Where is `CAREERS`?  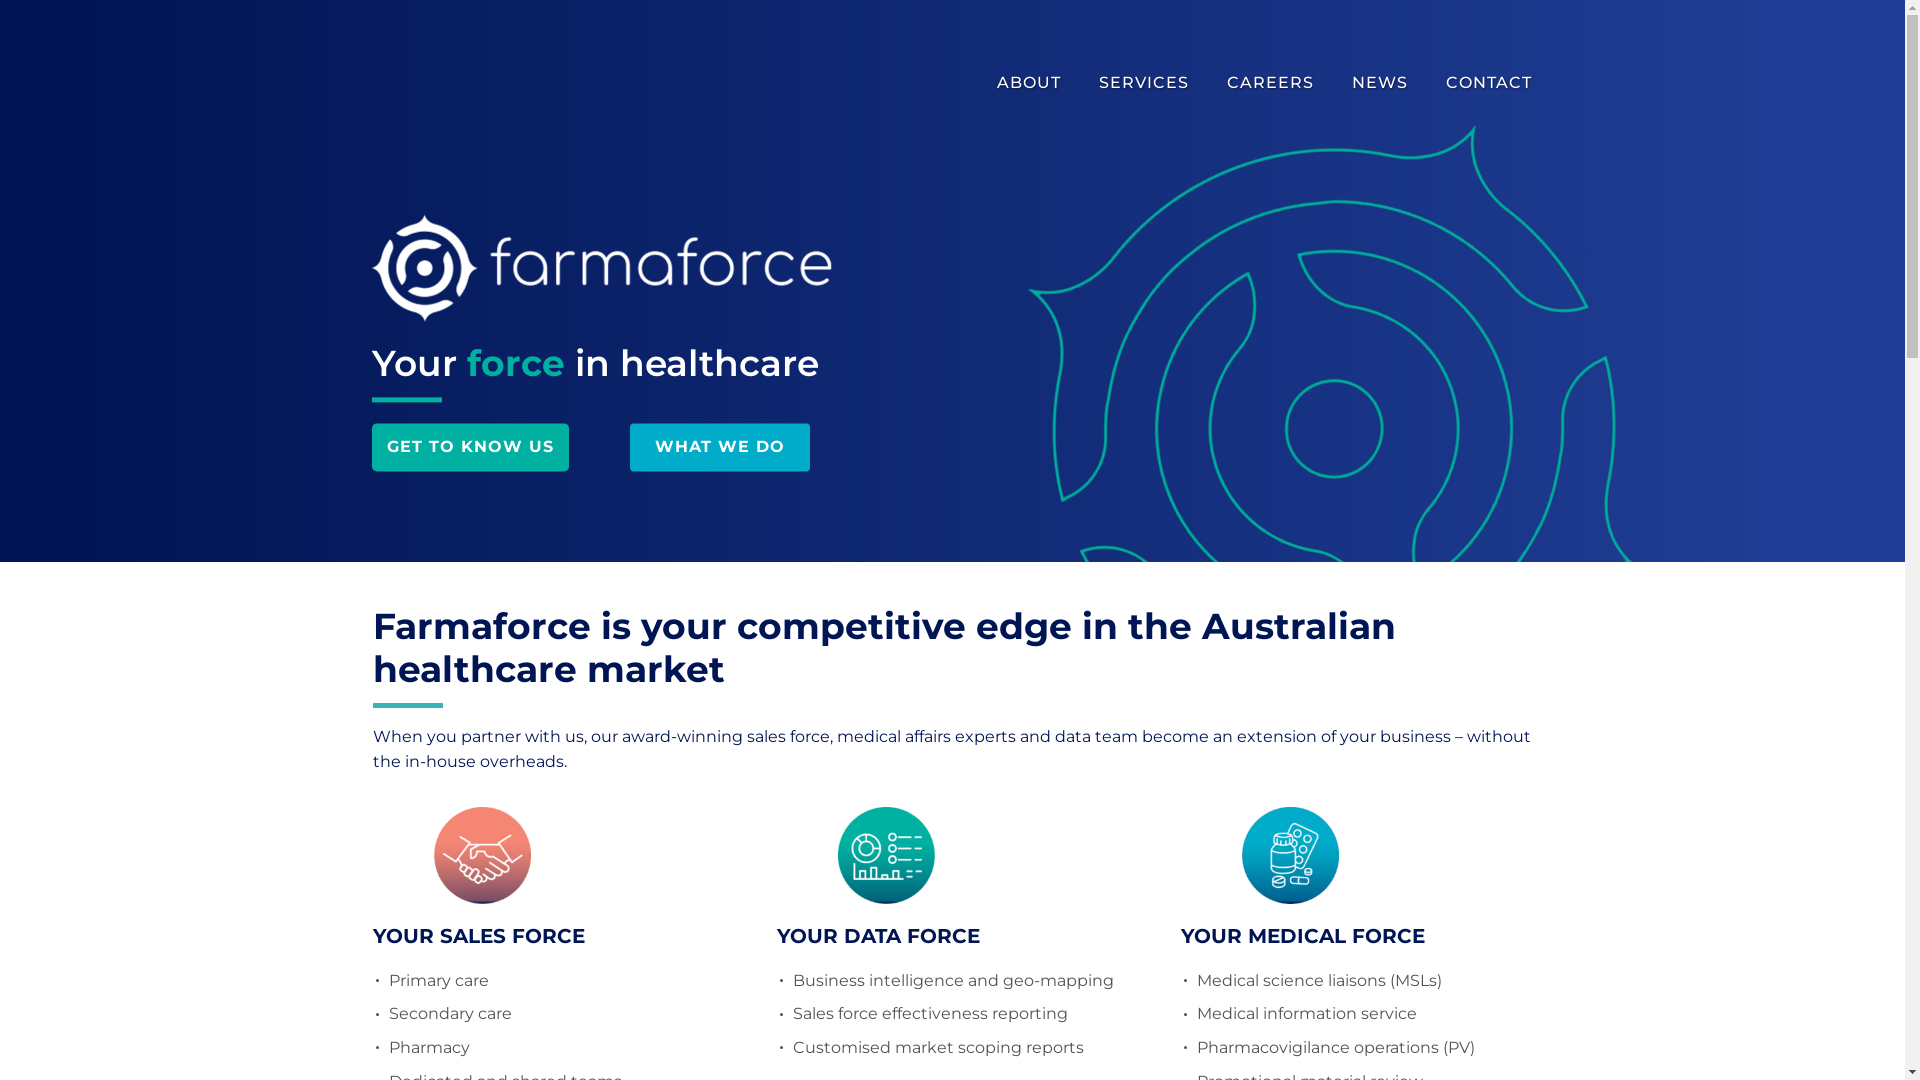 CAREERS is located at coordinates (1270, 83).